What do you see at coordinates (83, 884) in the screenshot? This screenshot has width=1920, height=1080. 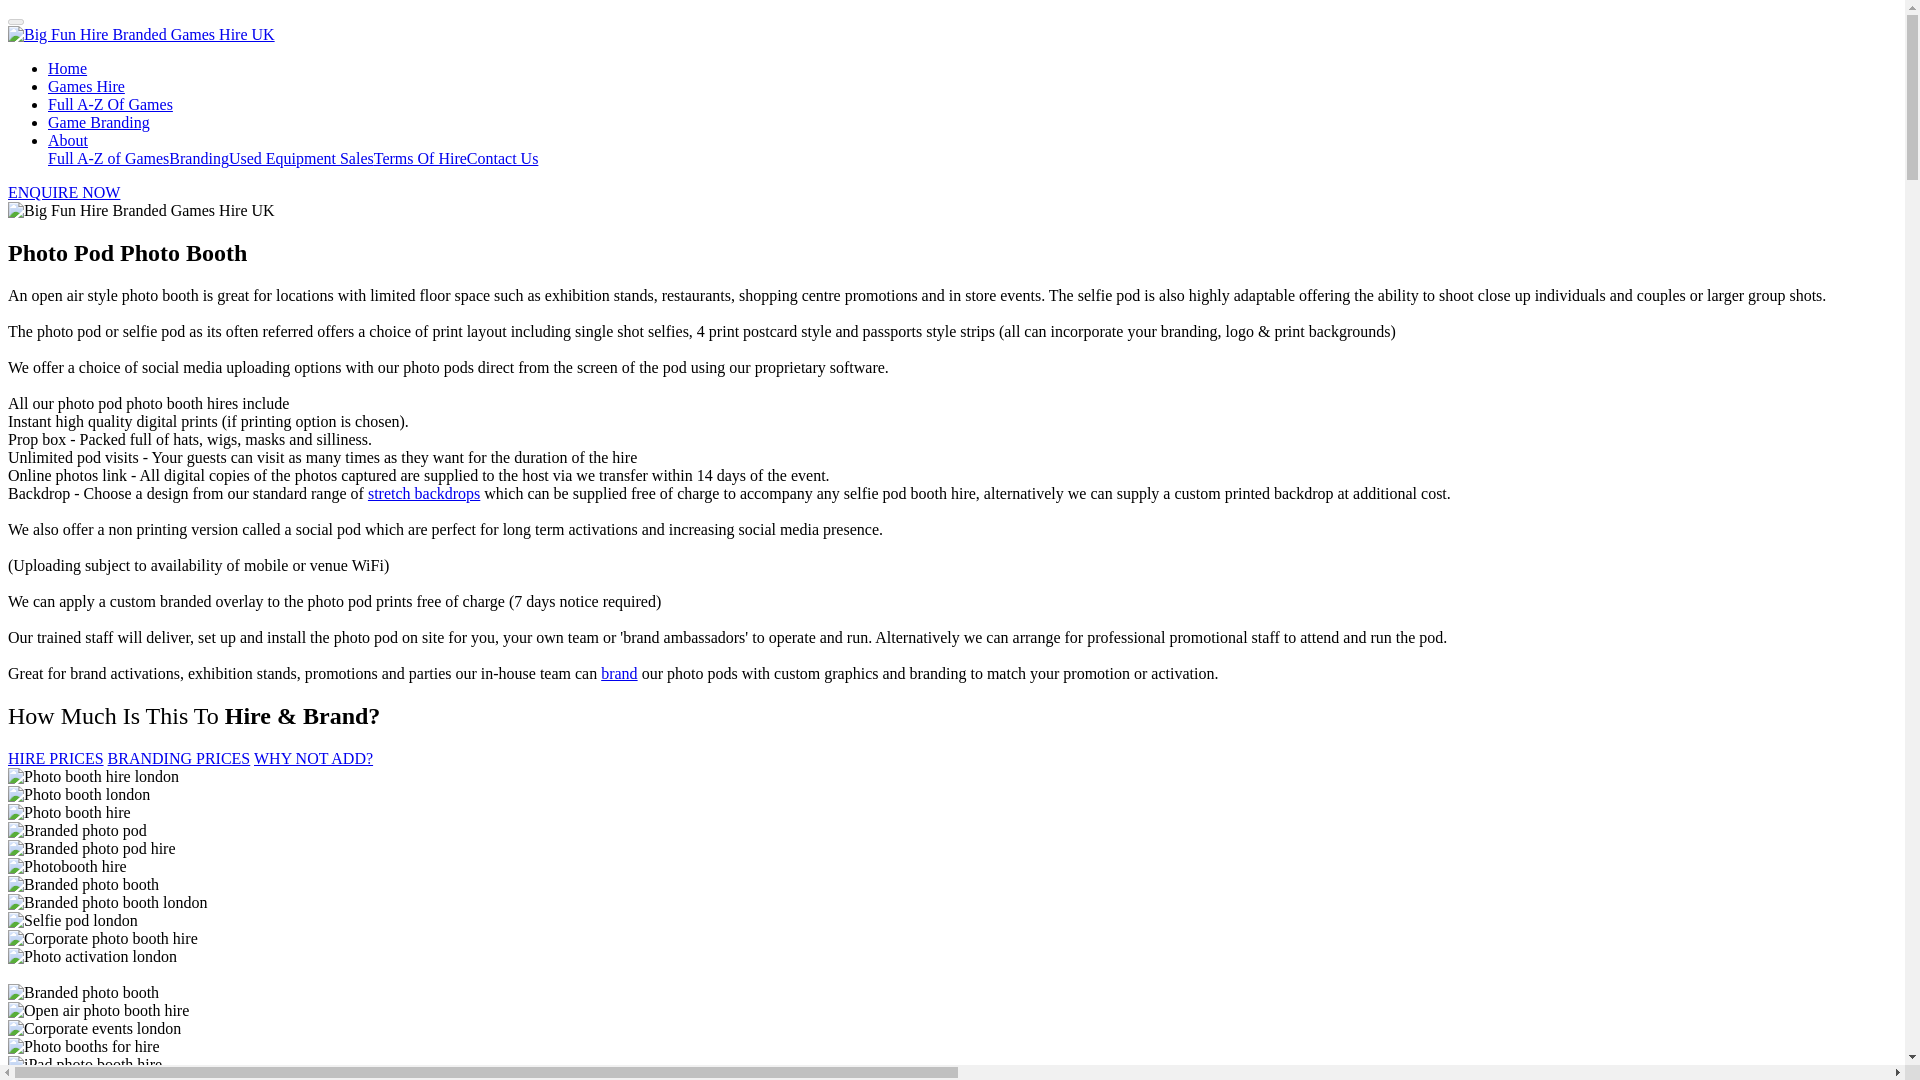 I see `Branded photo booth` at bounding box center [83, 884].